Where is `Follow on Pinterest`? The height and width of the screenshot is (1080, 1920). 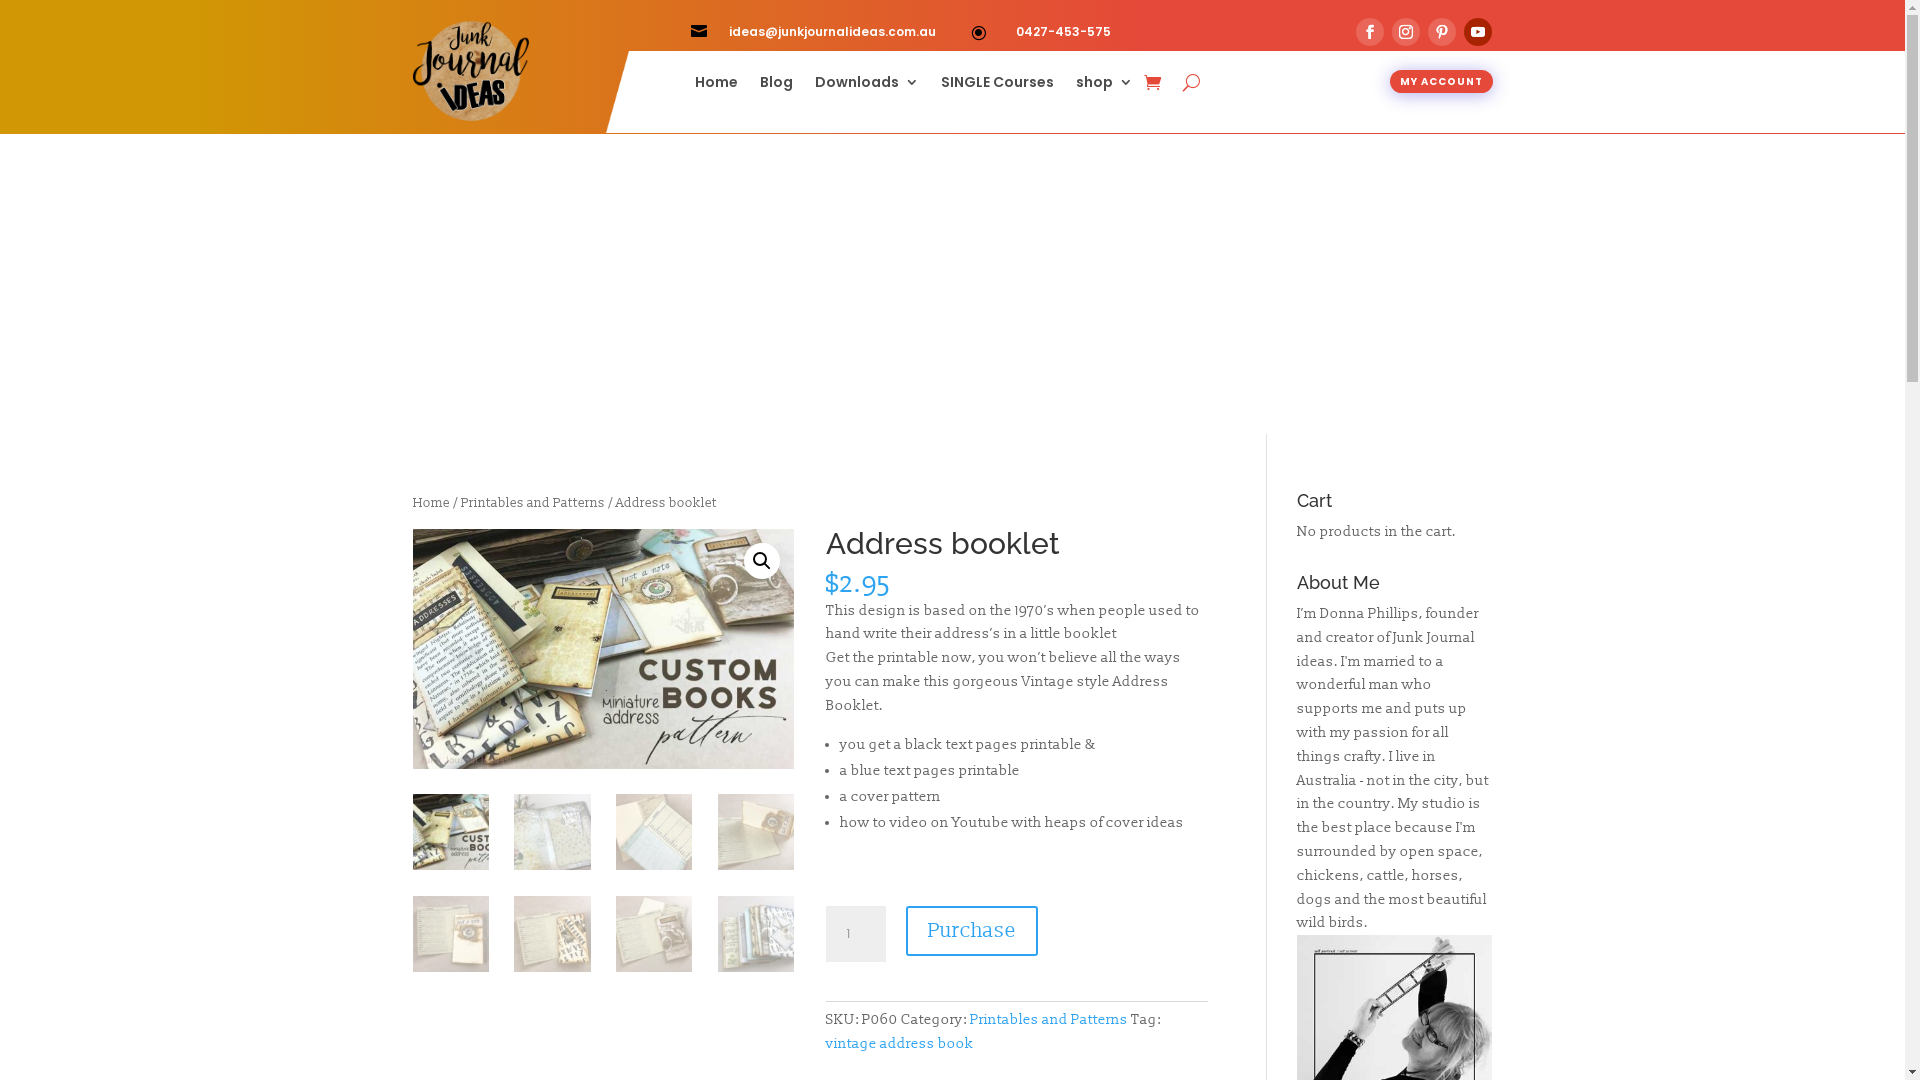
Follow on Pinterest is located at coordinates (1442, 32).